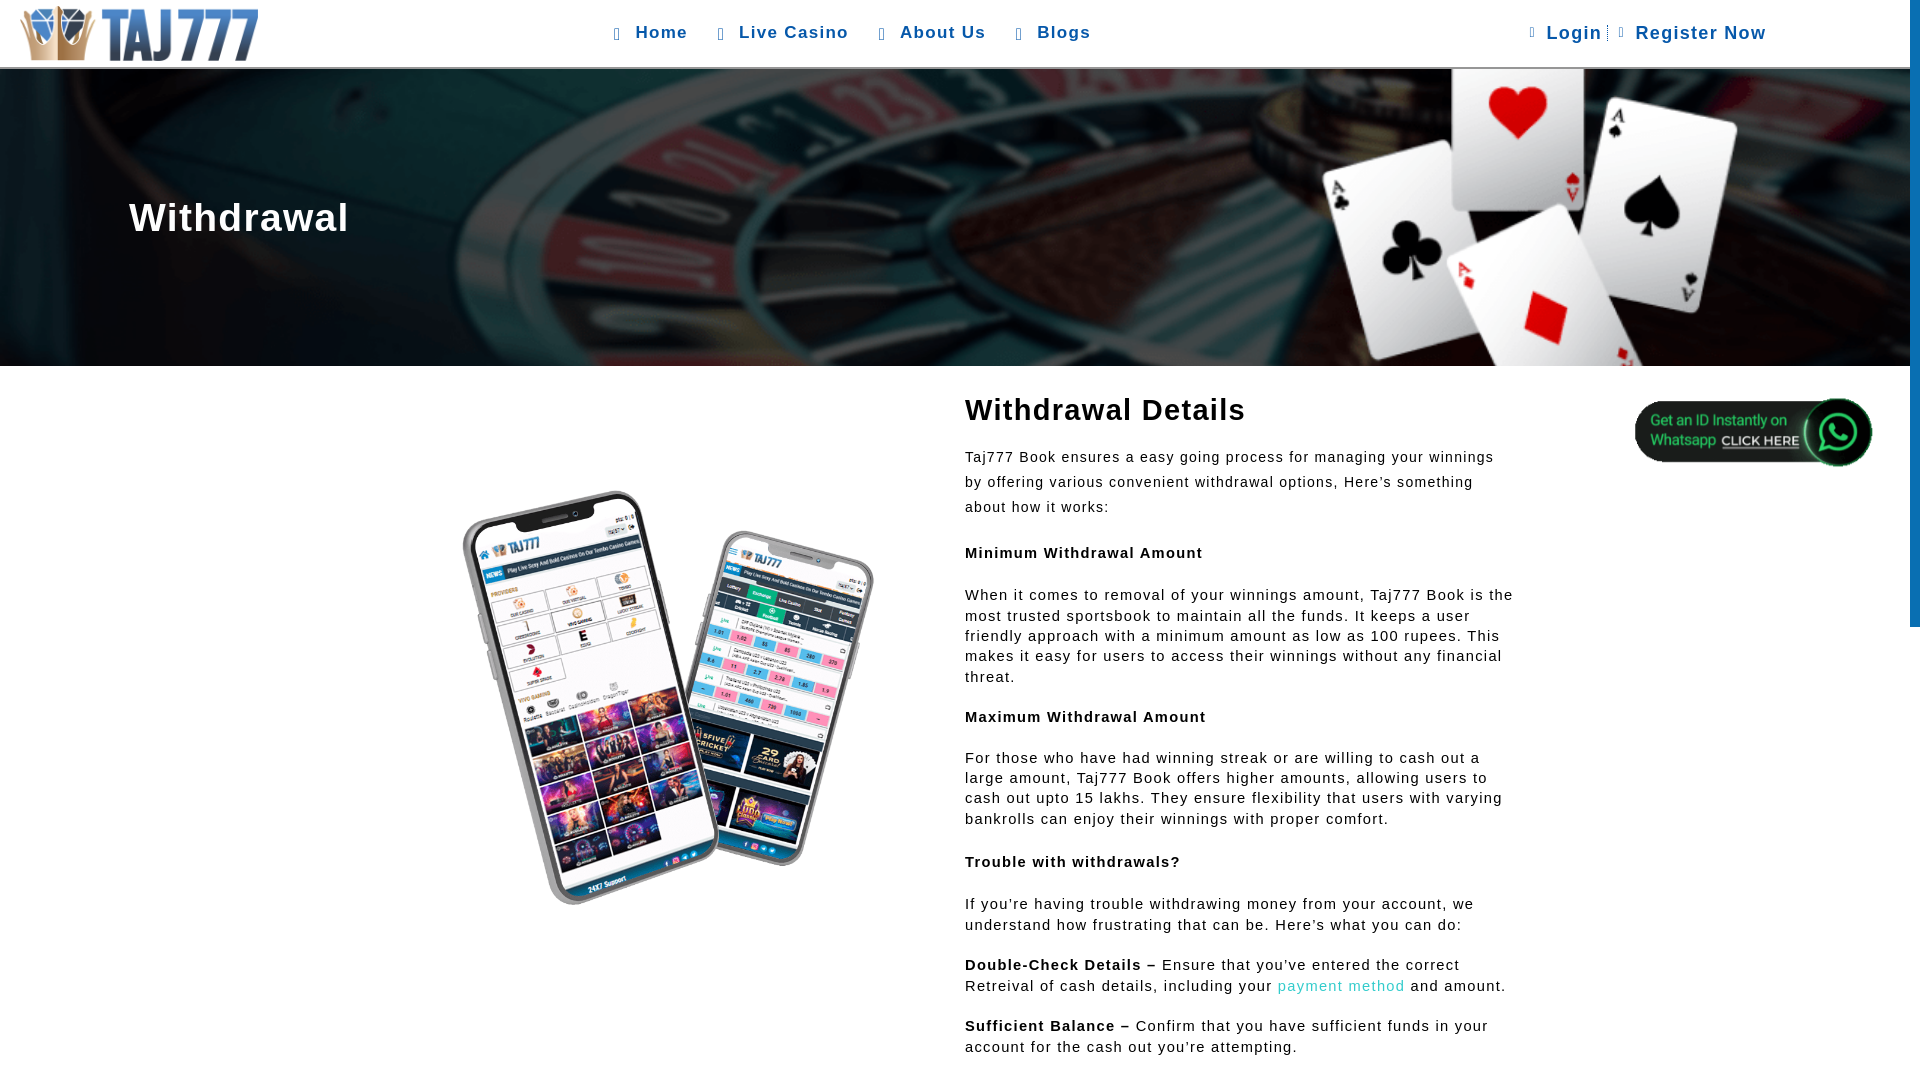 This screenshot has width=1920, height=1080. Describe the element at coordinates (1050, 33) in the screenshot. I see `Blogs` at that location.